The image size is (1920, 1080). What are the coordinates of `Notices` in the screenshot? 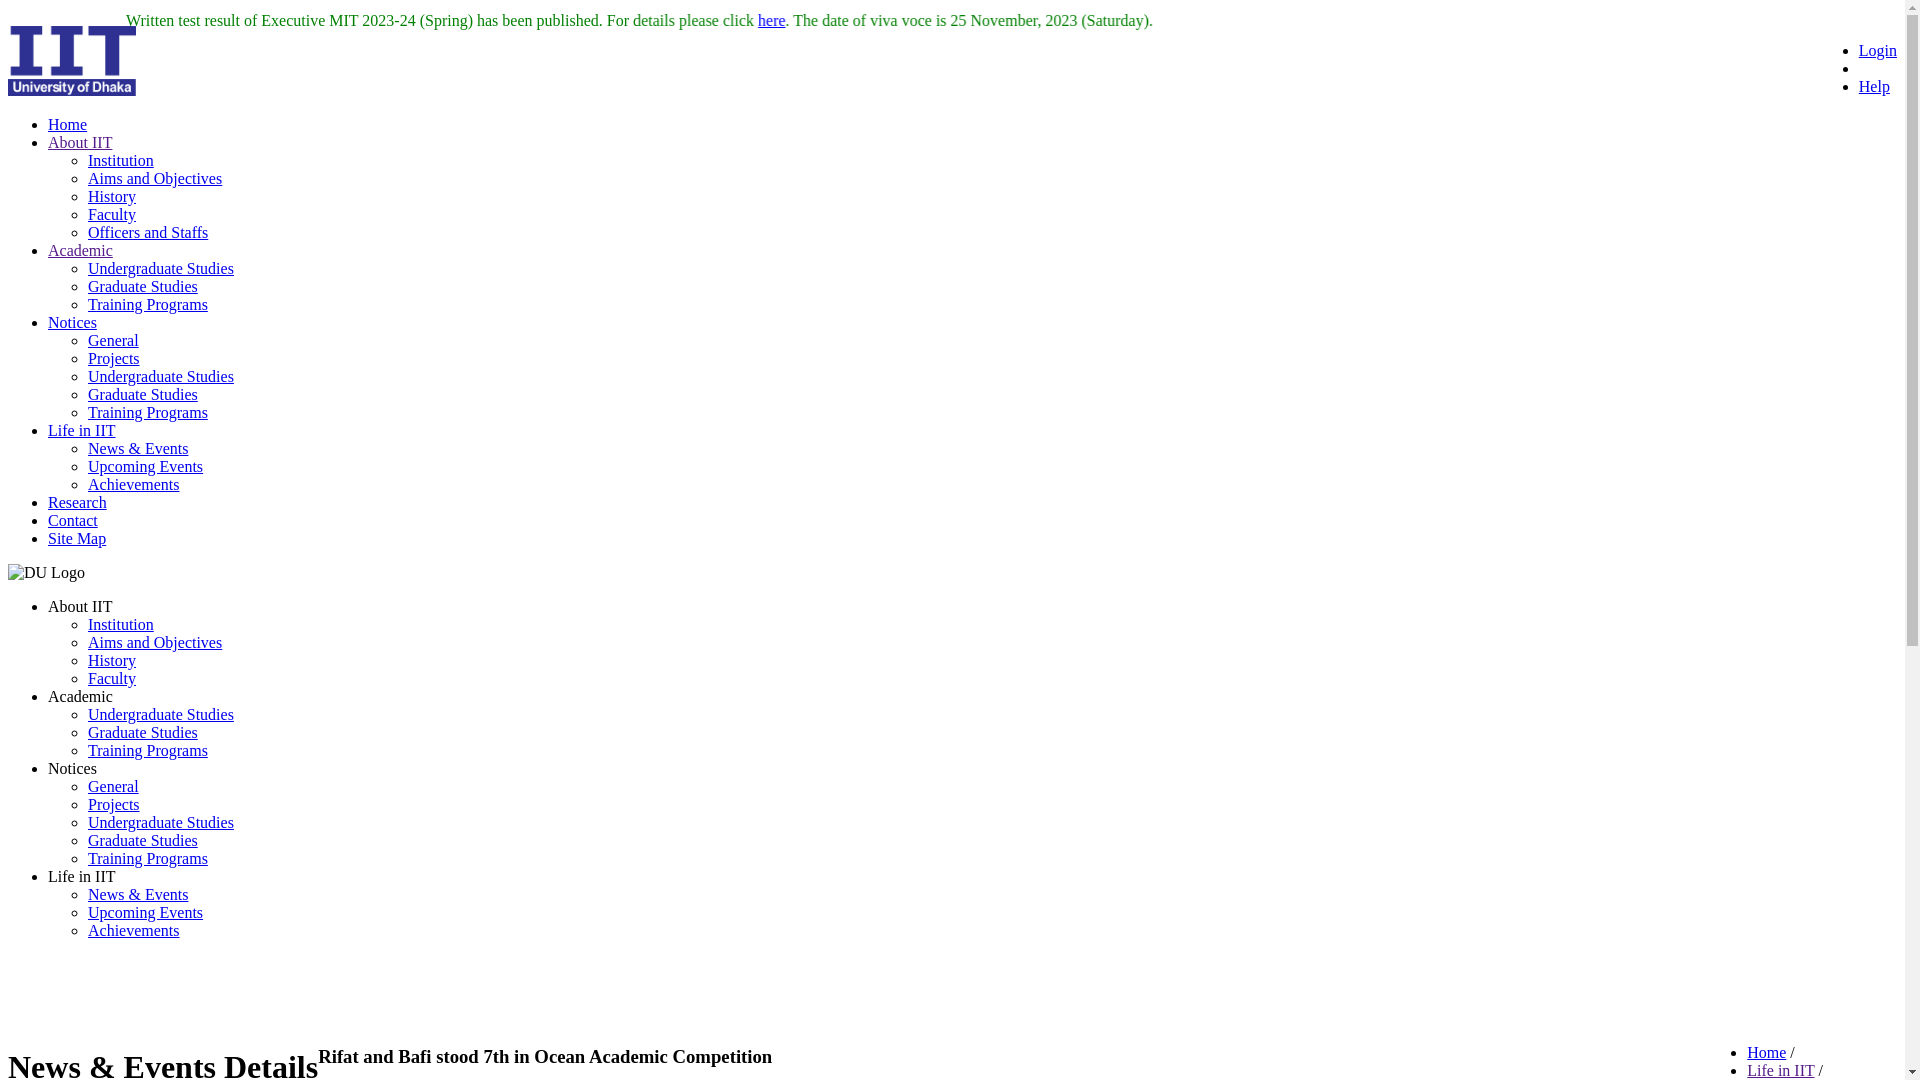 It's located at (72, 322).